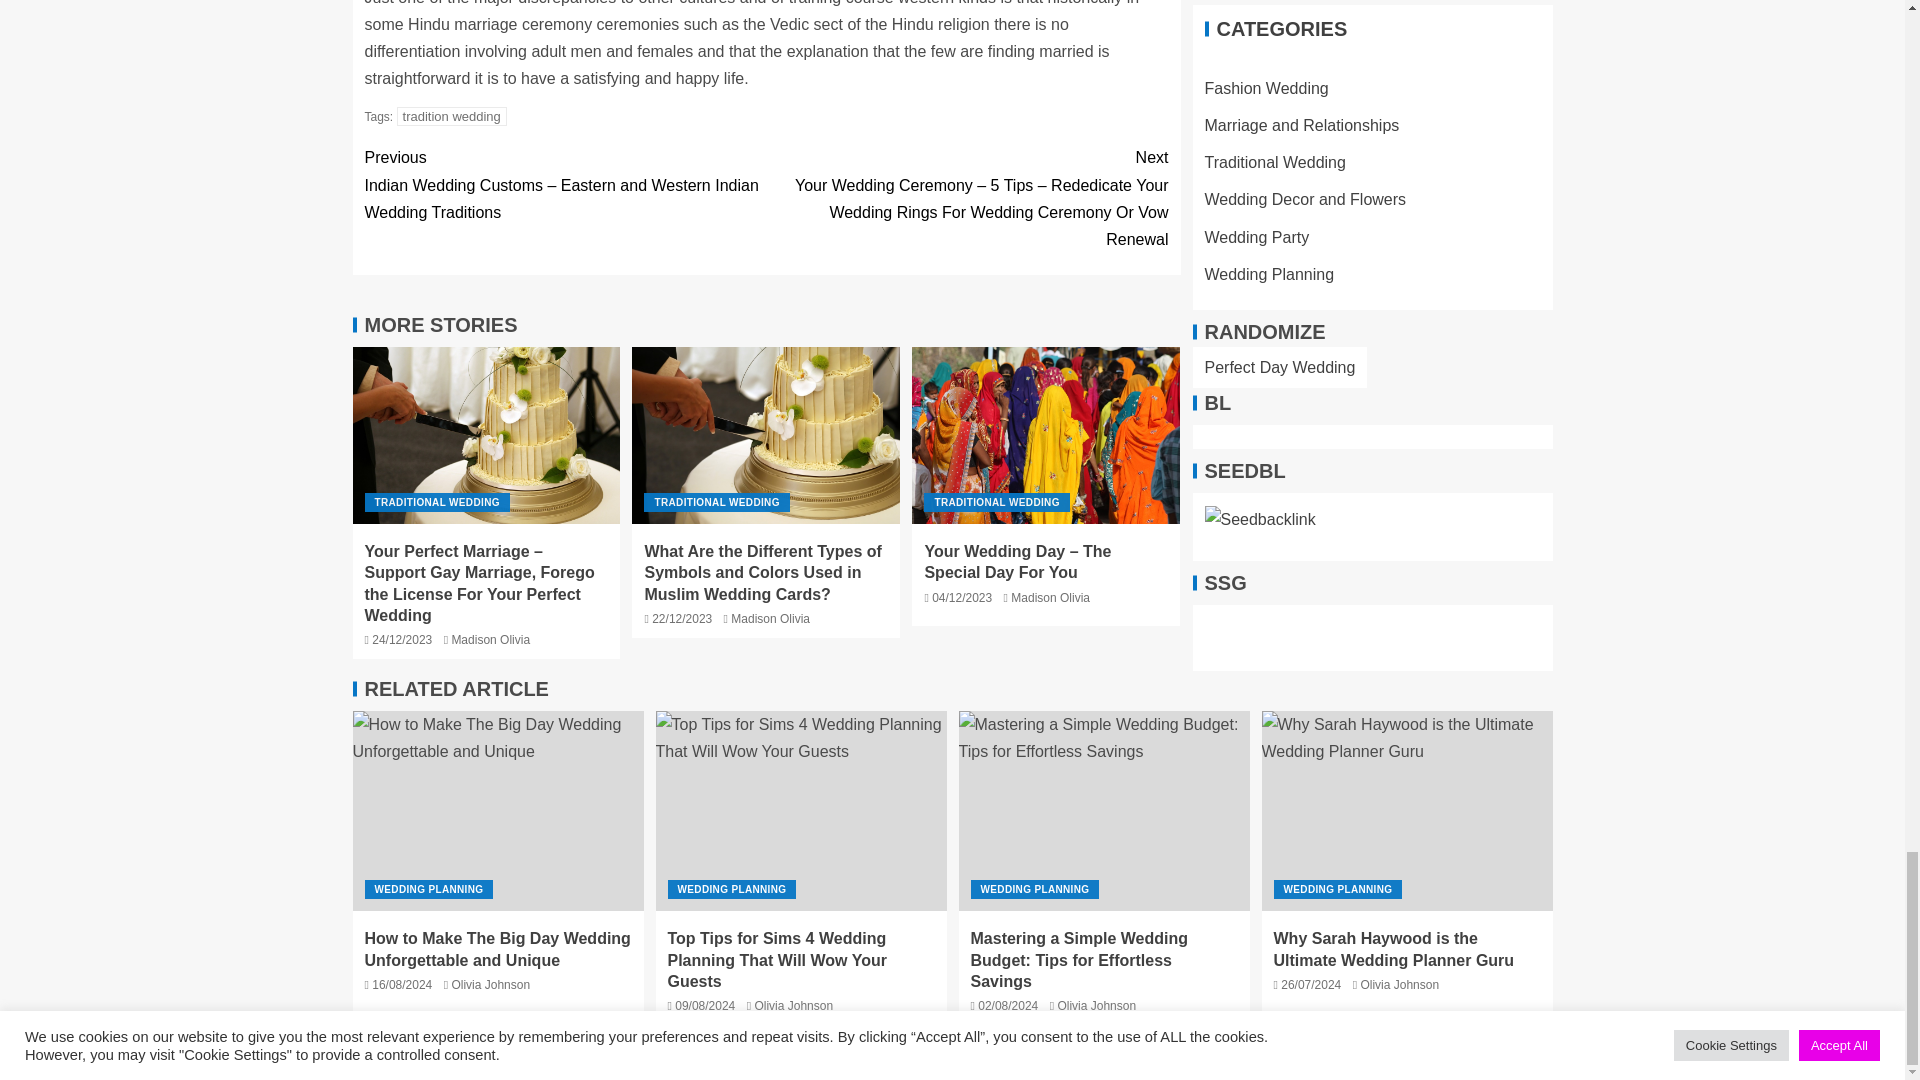  What do you see at coordinates (770, 619) in the screenshot?
I see `Madison Olivia` at bounding box center [770, 619].